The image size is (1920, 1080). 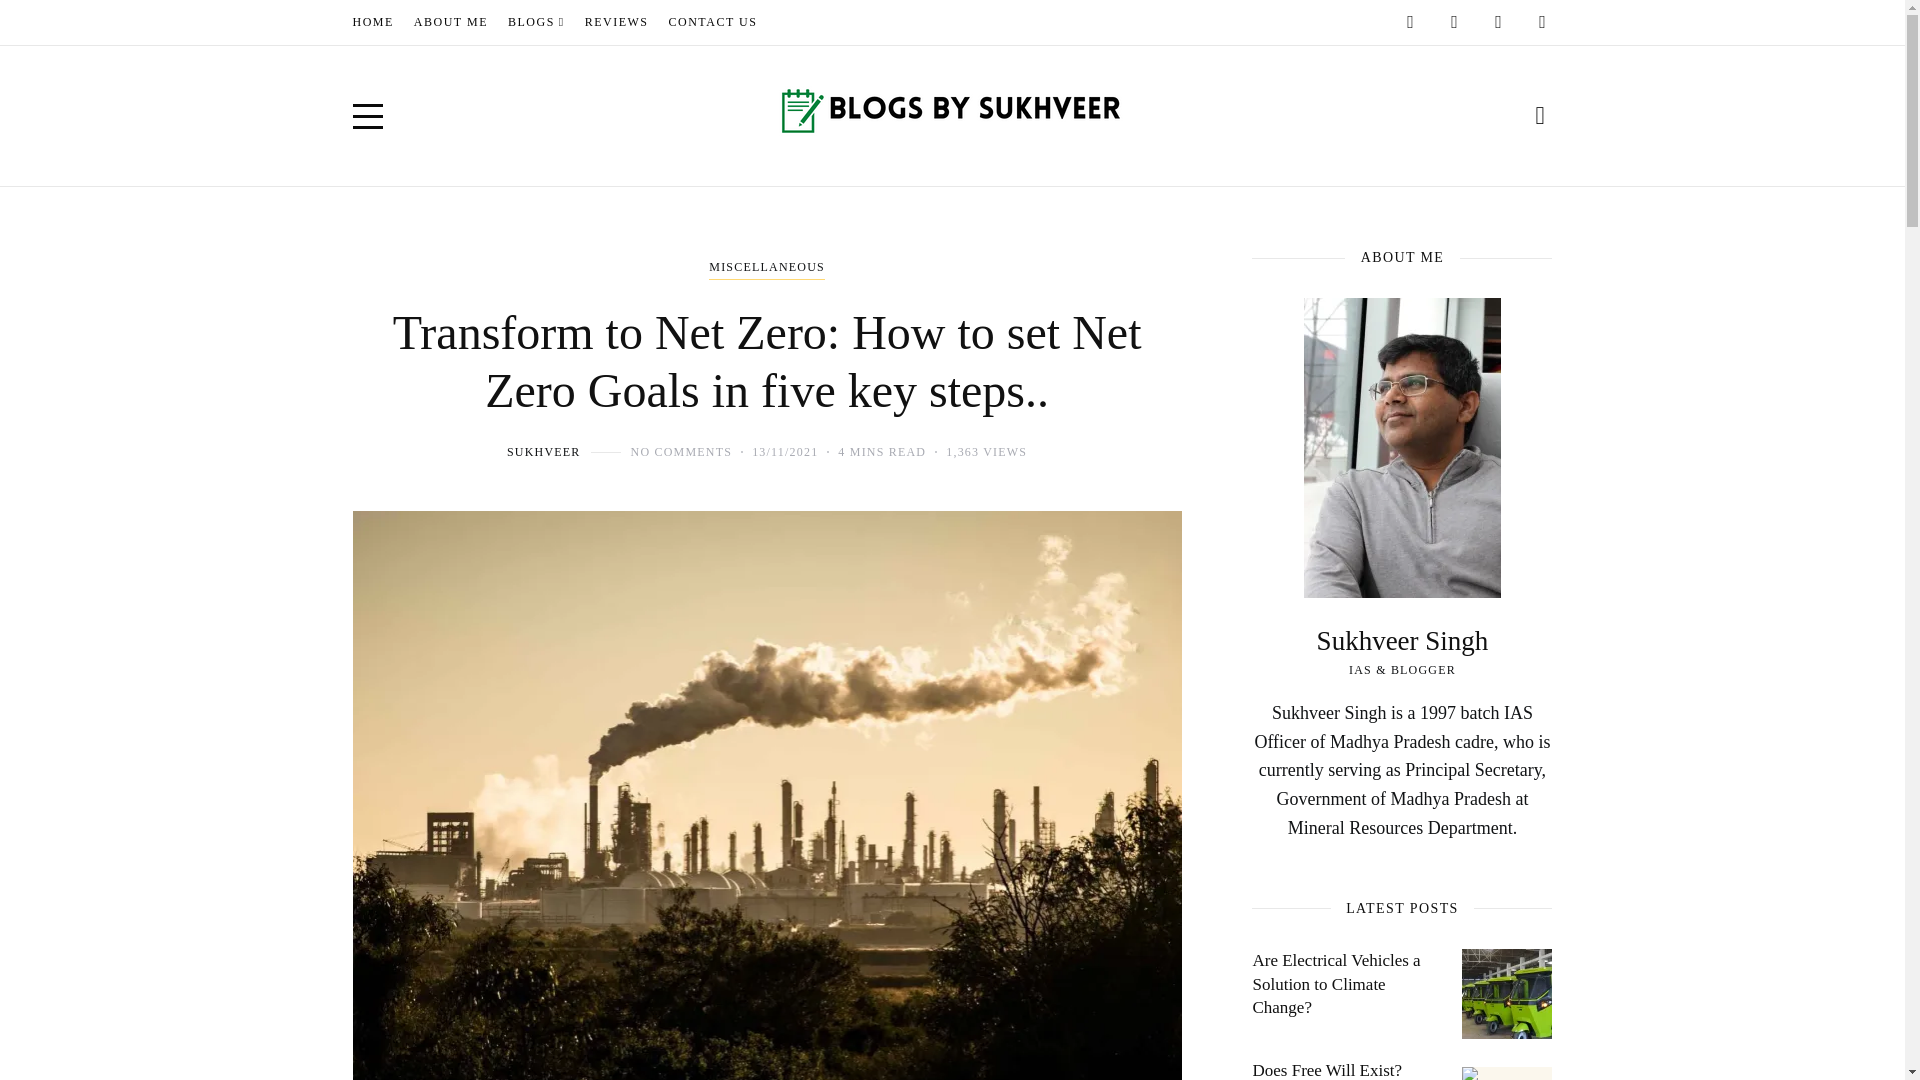 What do you see at coordinates (1454, 22) in the screenshot?
I see `Instagram` at bounding box center [1454, 22].